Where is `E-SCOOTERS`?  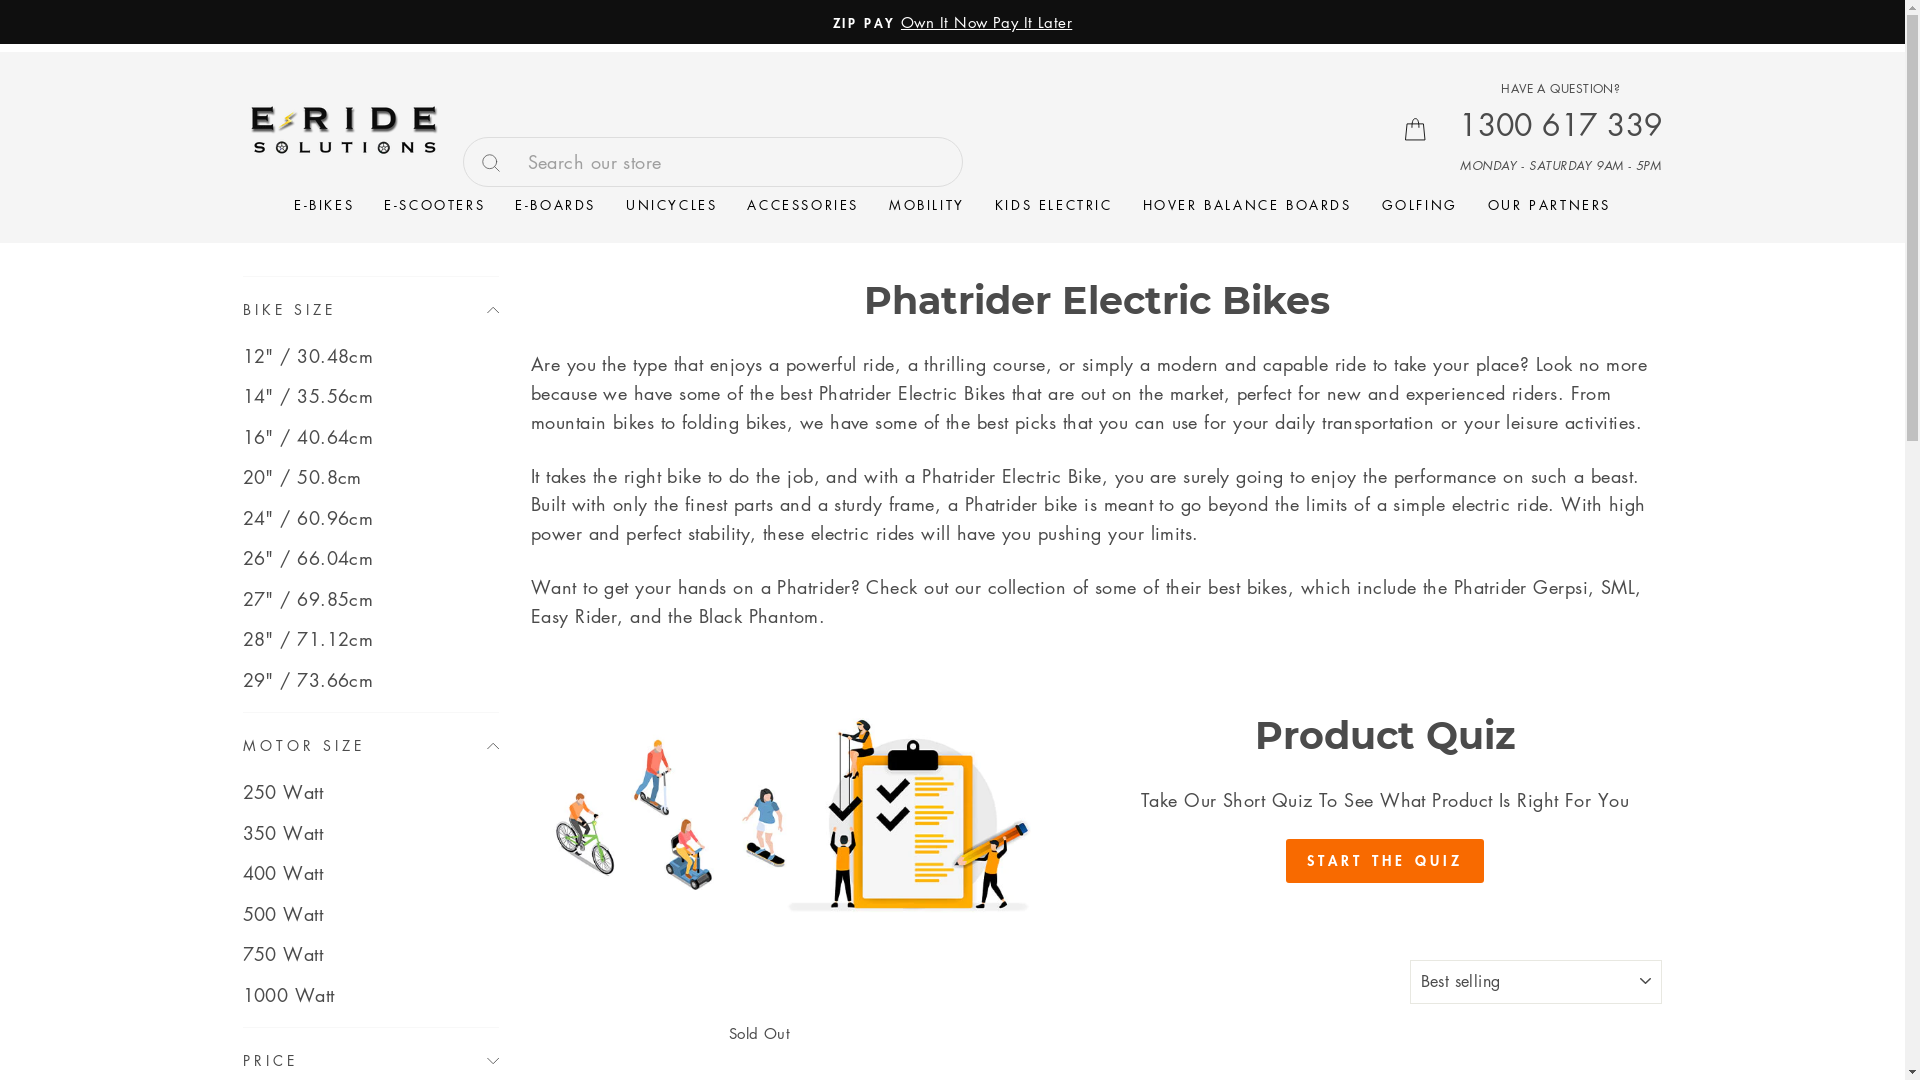 E-SCOOTERS is located at coordinates (434, 204).